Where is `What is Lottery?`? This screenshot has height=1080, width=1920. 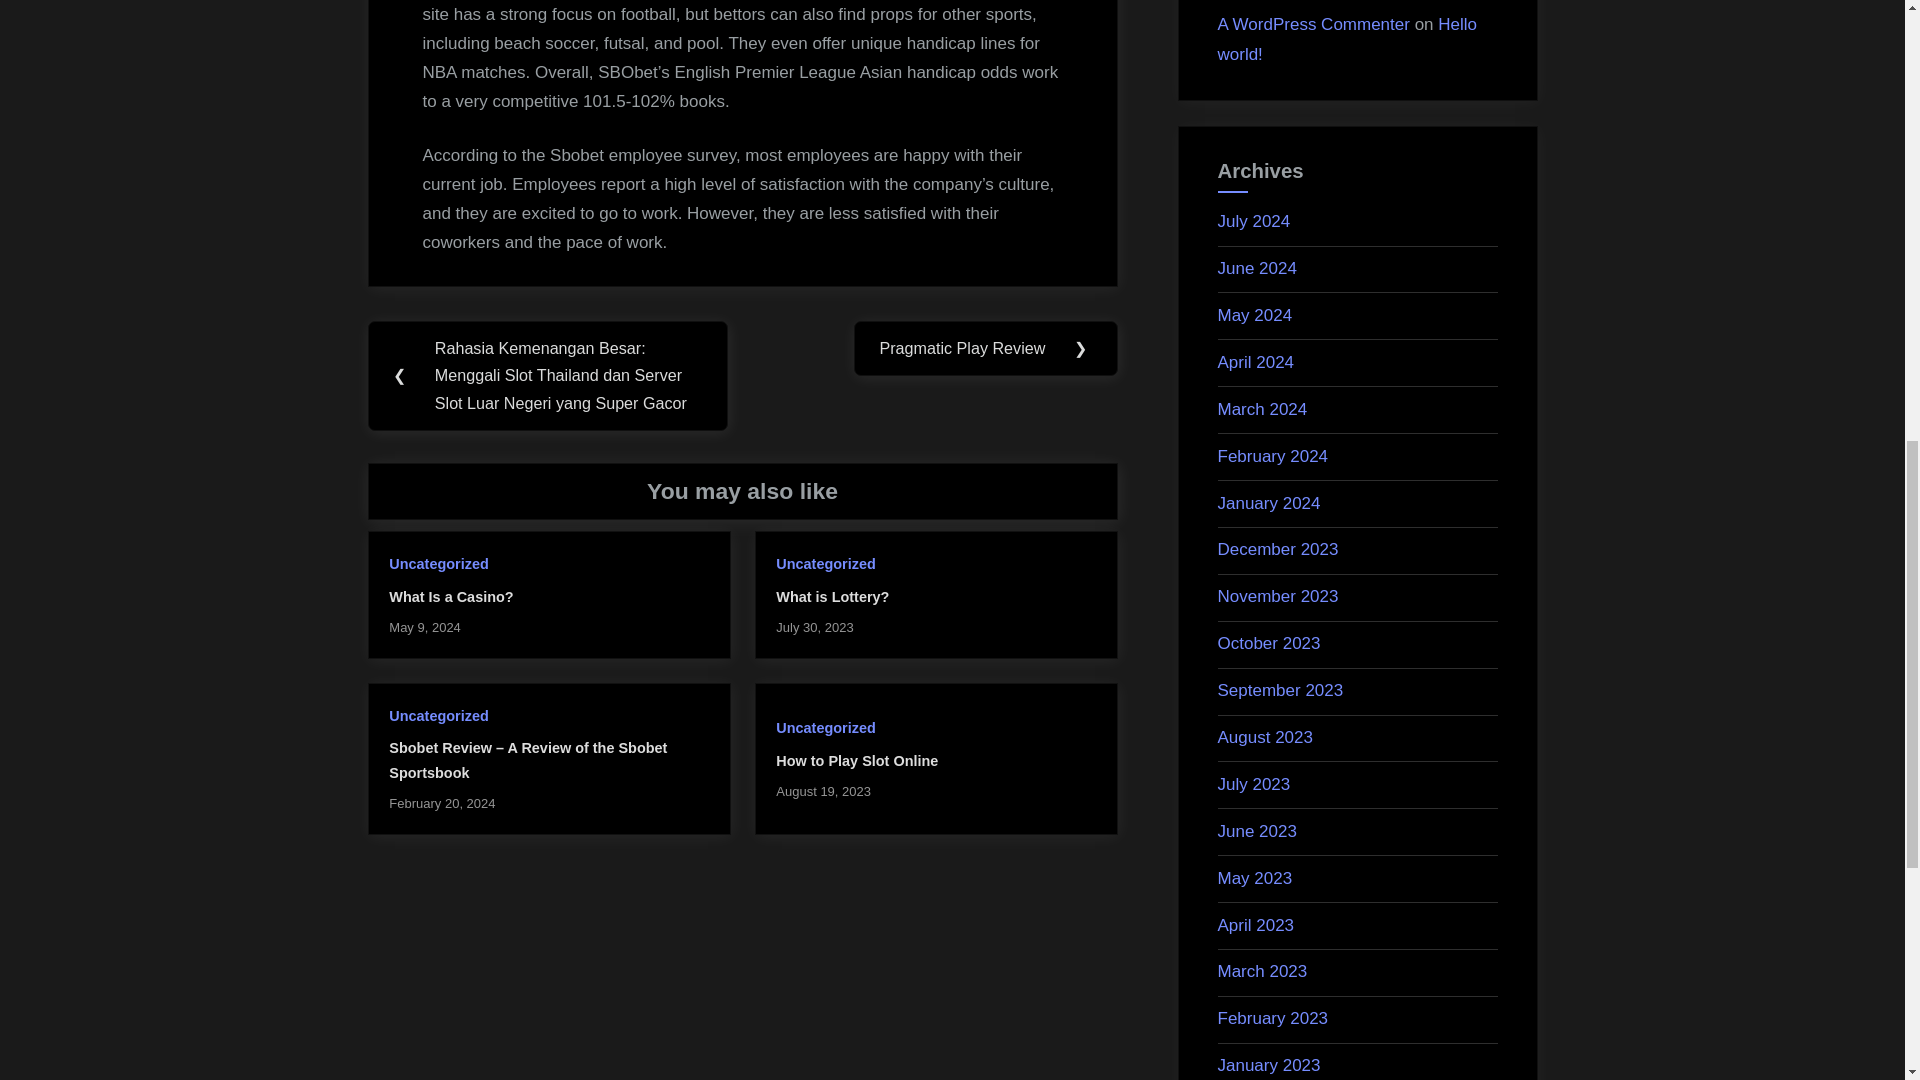
What is Lottery? is located at coordinates (832, 596).